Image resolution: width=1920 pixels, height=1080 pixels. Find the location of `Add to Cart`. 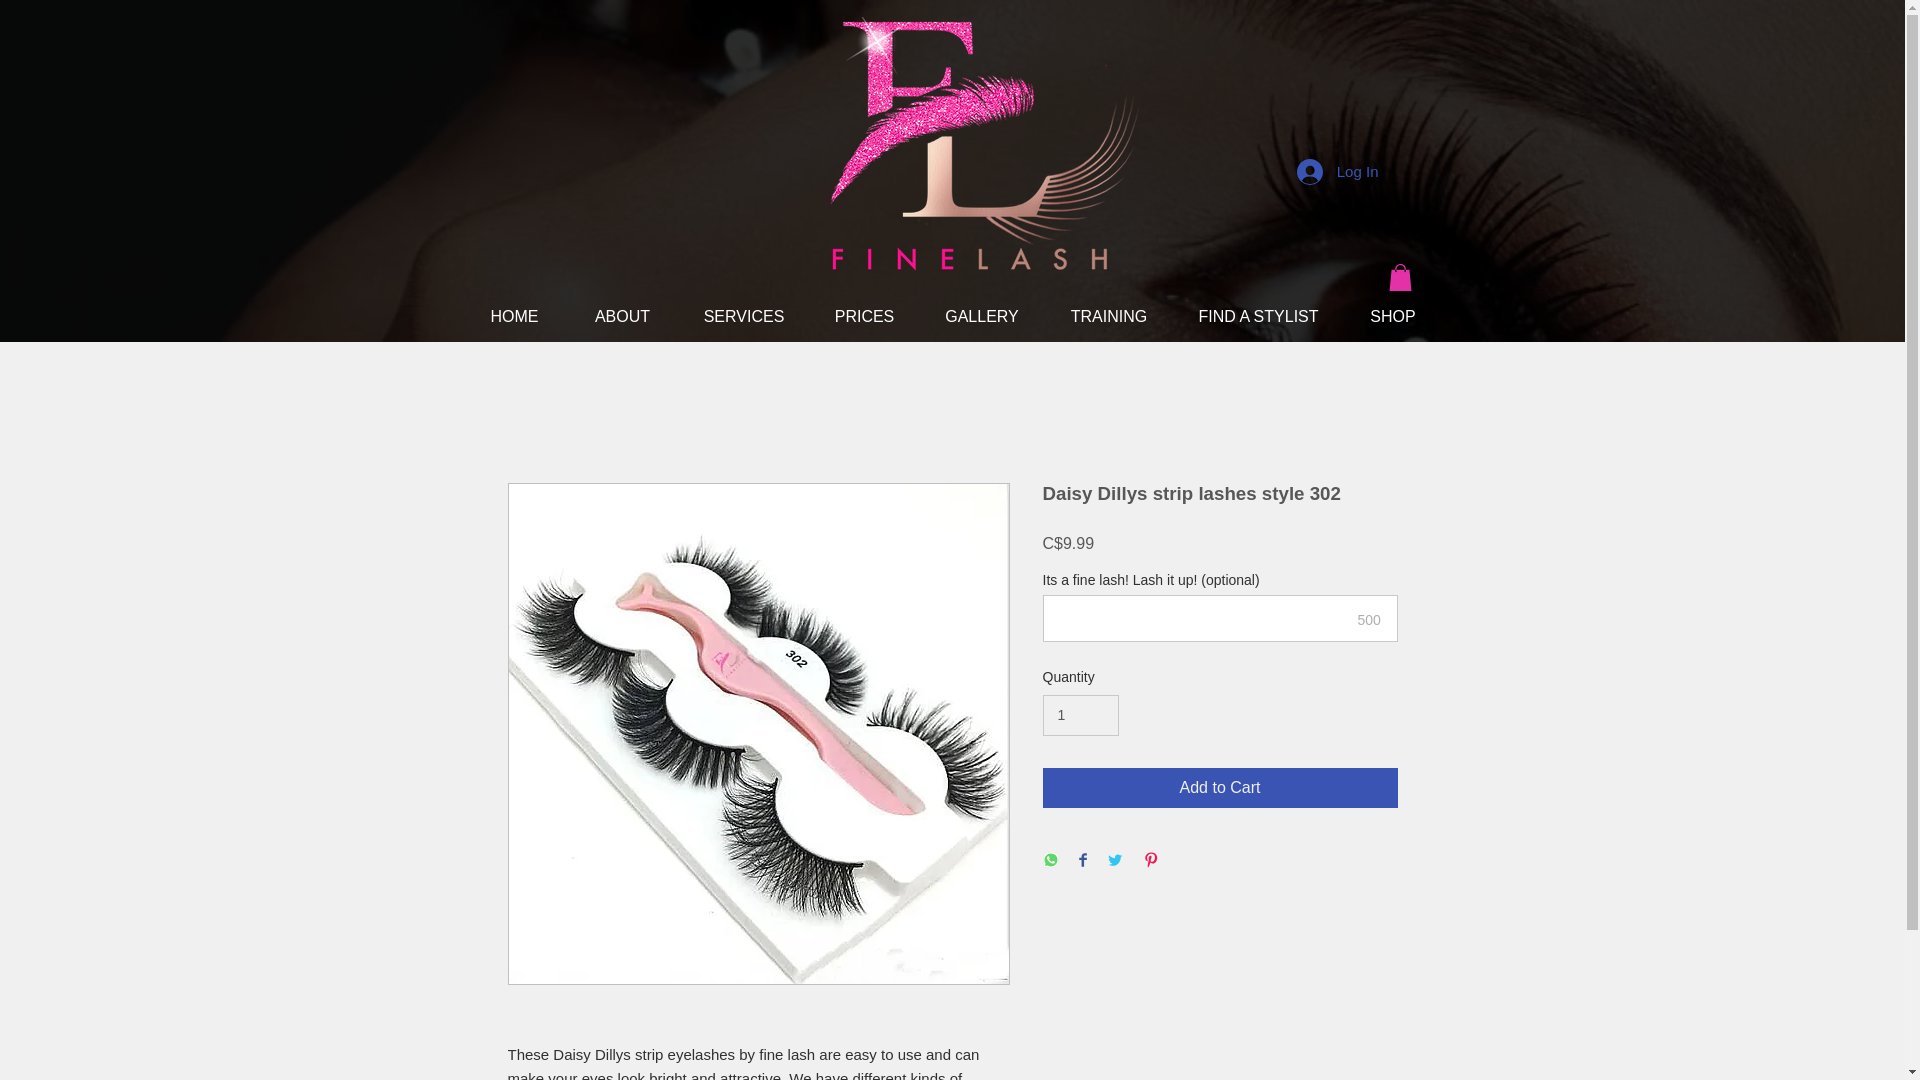

Add to Cart is located at coordinates (1220, 787).